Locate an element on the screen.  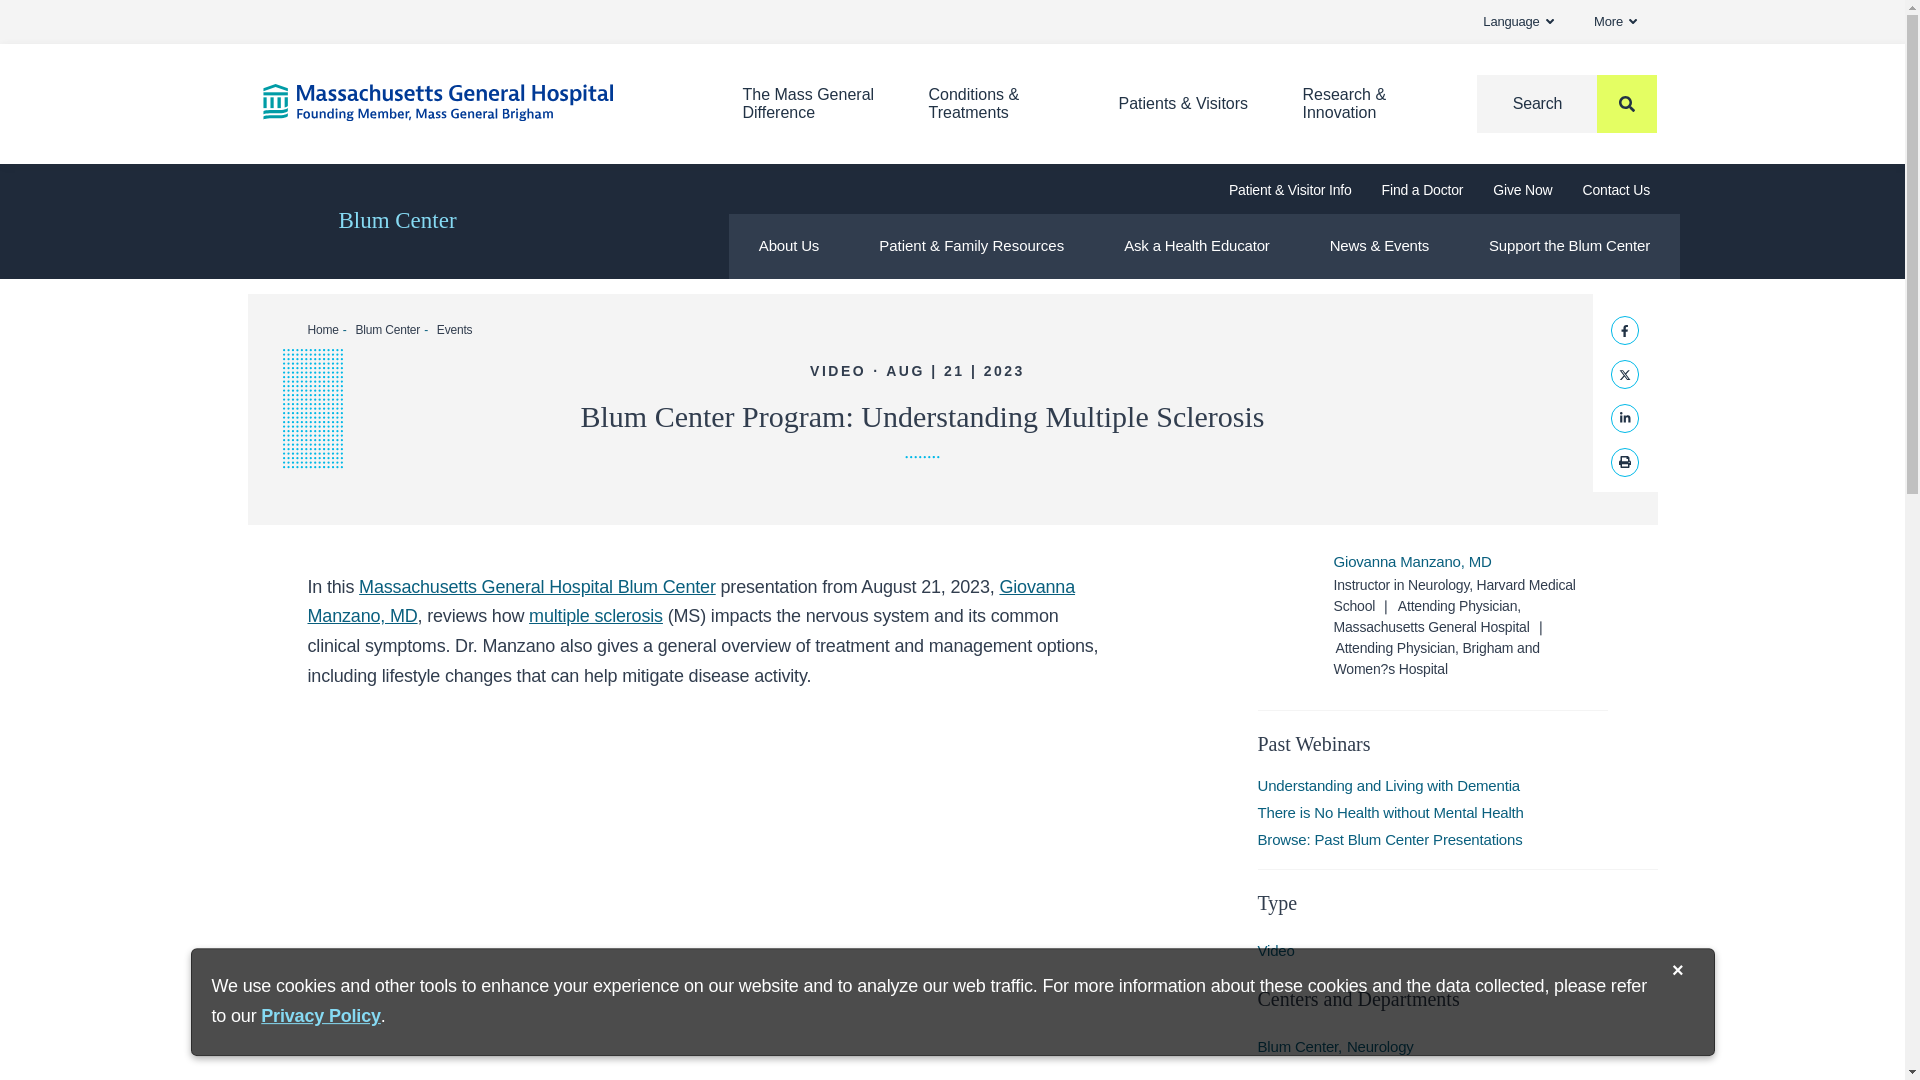
Home is located at coordinates (1615, 22).